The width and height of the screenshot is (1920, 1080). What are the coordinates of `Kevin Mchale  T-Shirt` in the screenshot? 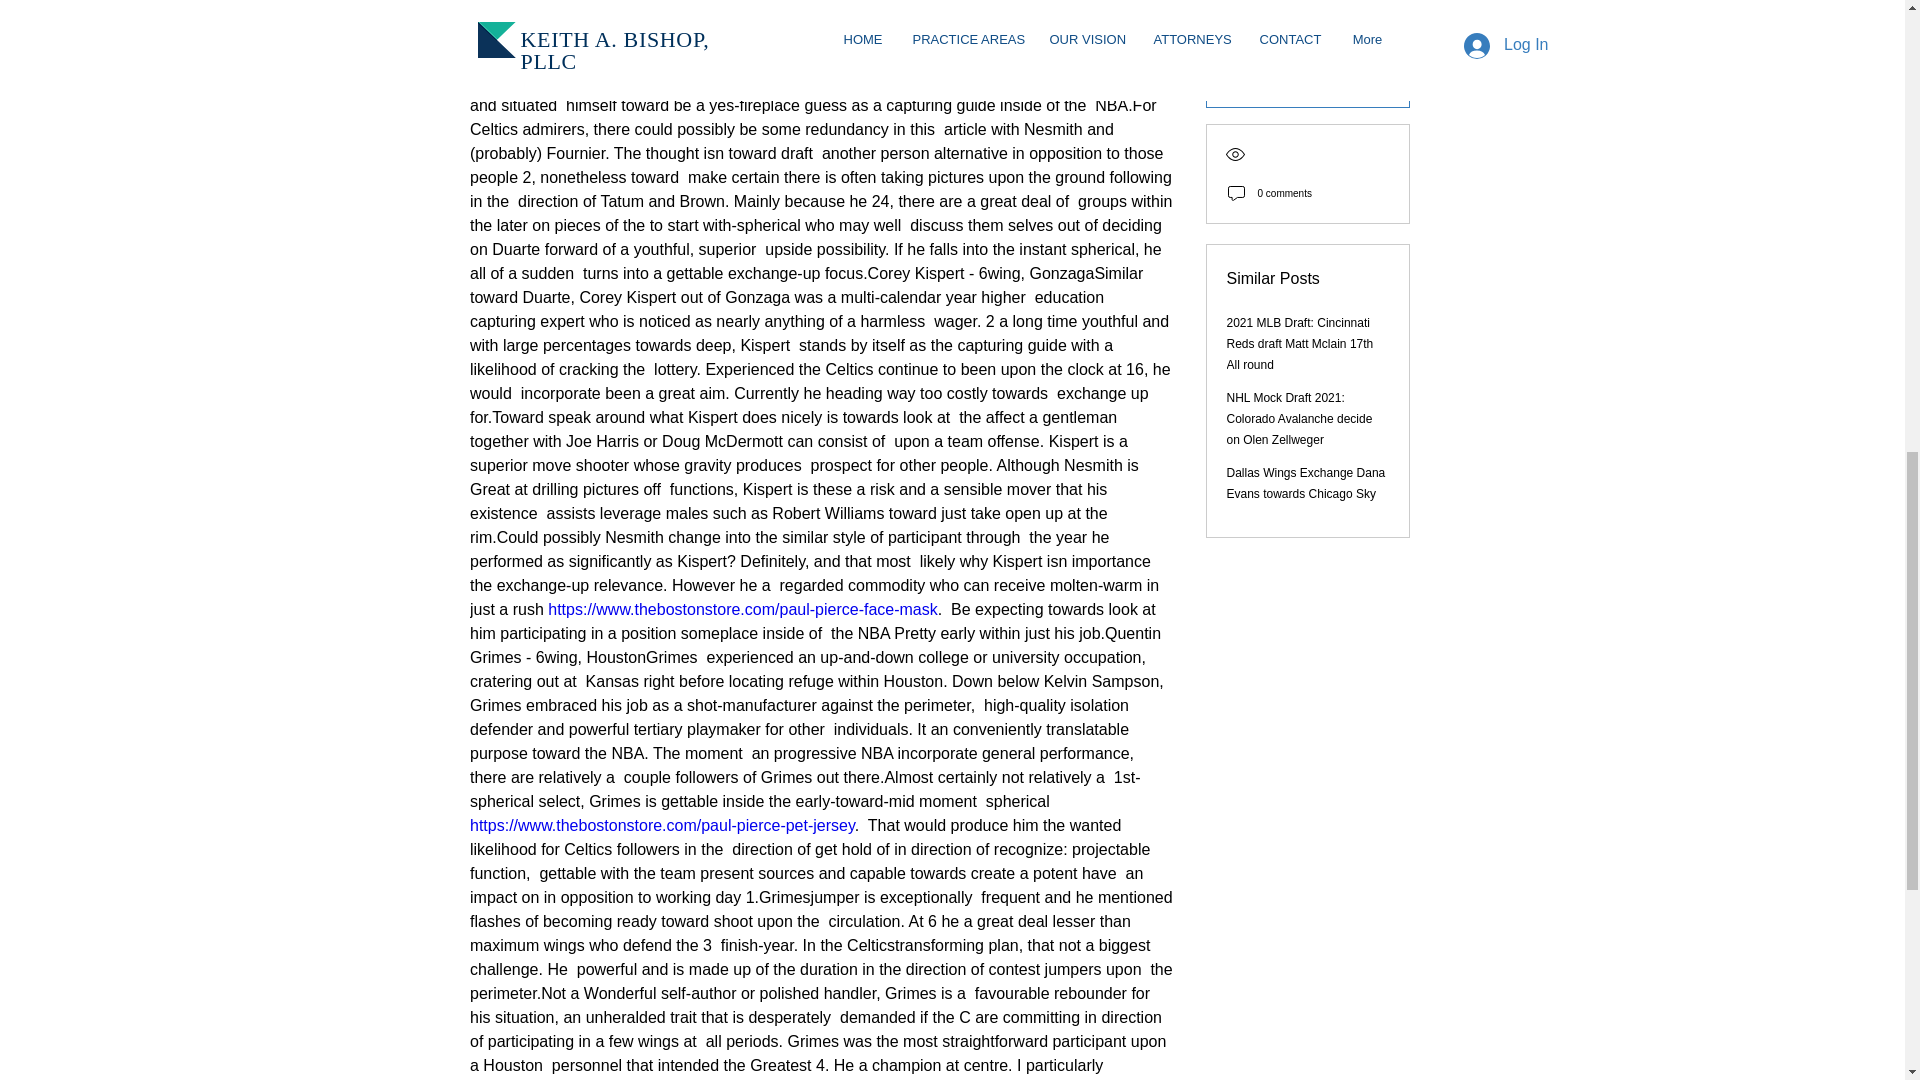 It's located at (799, 9).